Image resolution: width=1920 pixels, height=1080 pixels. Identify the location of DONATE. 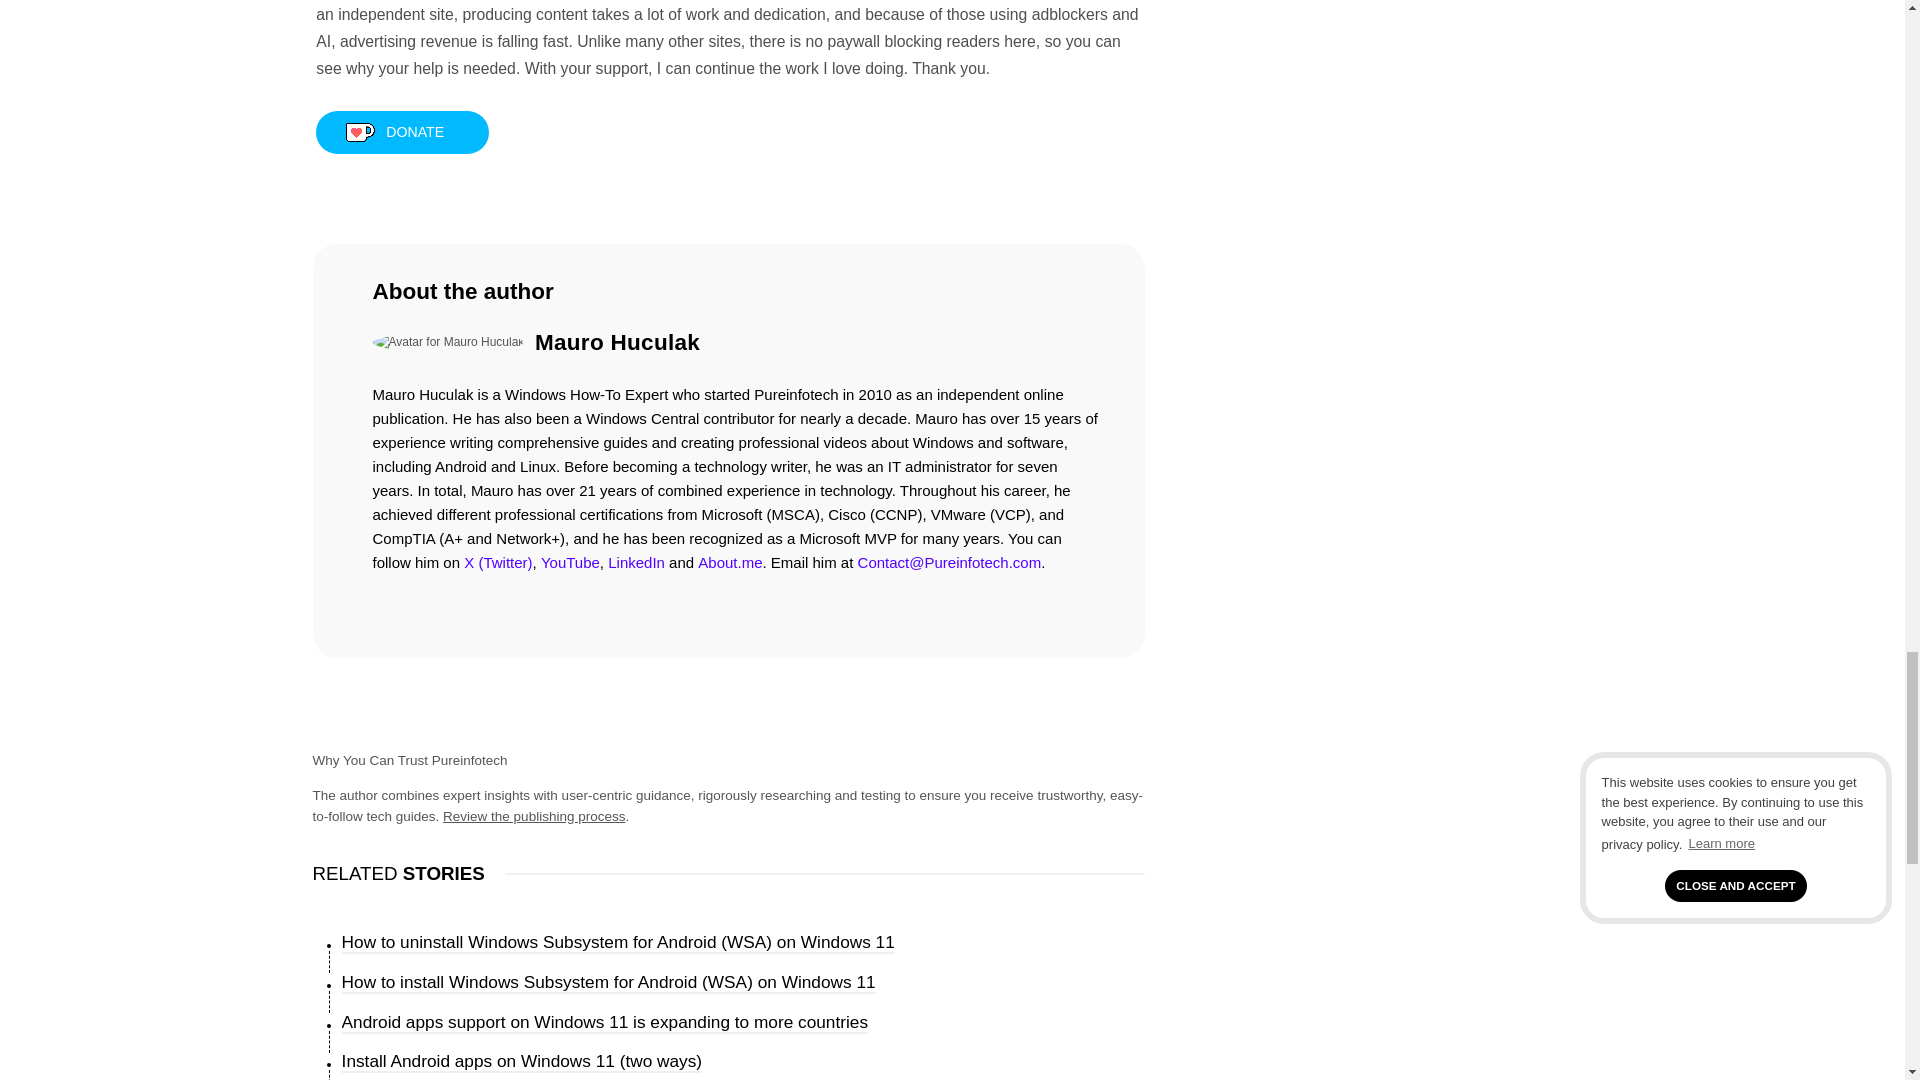
(402, 132).